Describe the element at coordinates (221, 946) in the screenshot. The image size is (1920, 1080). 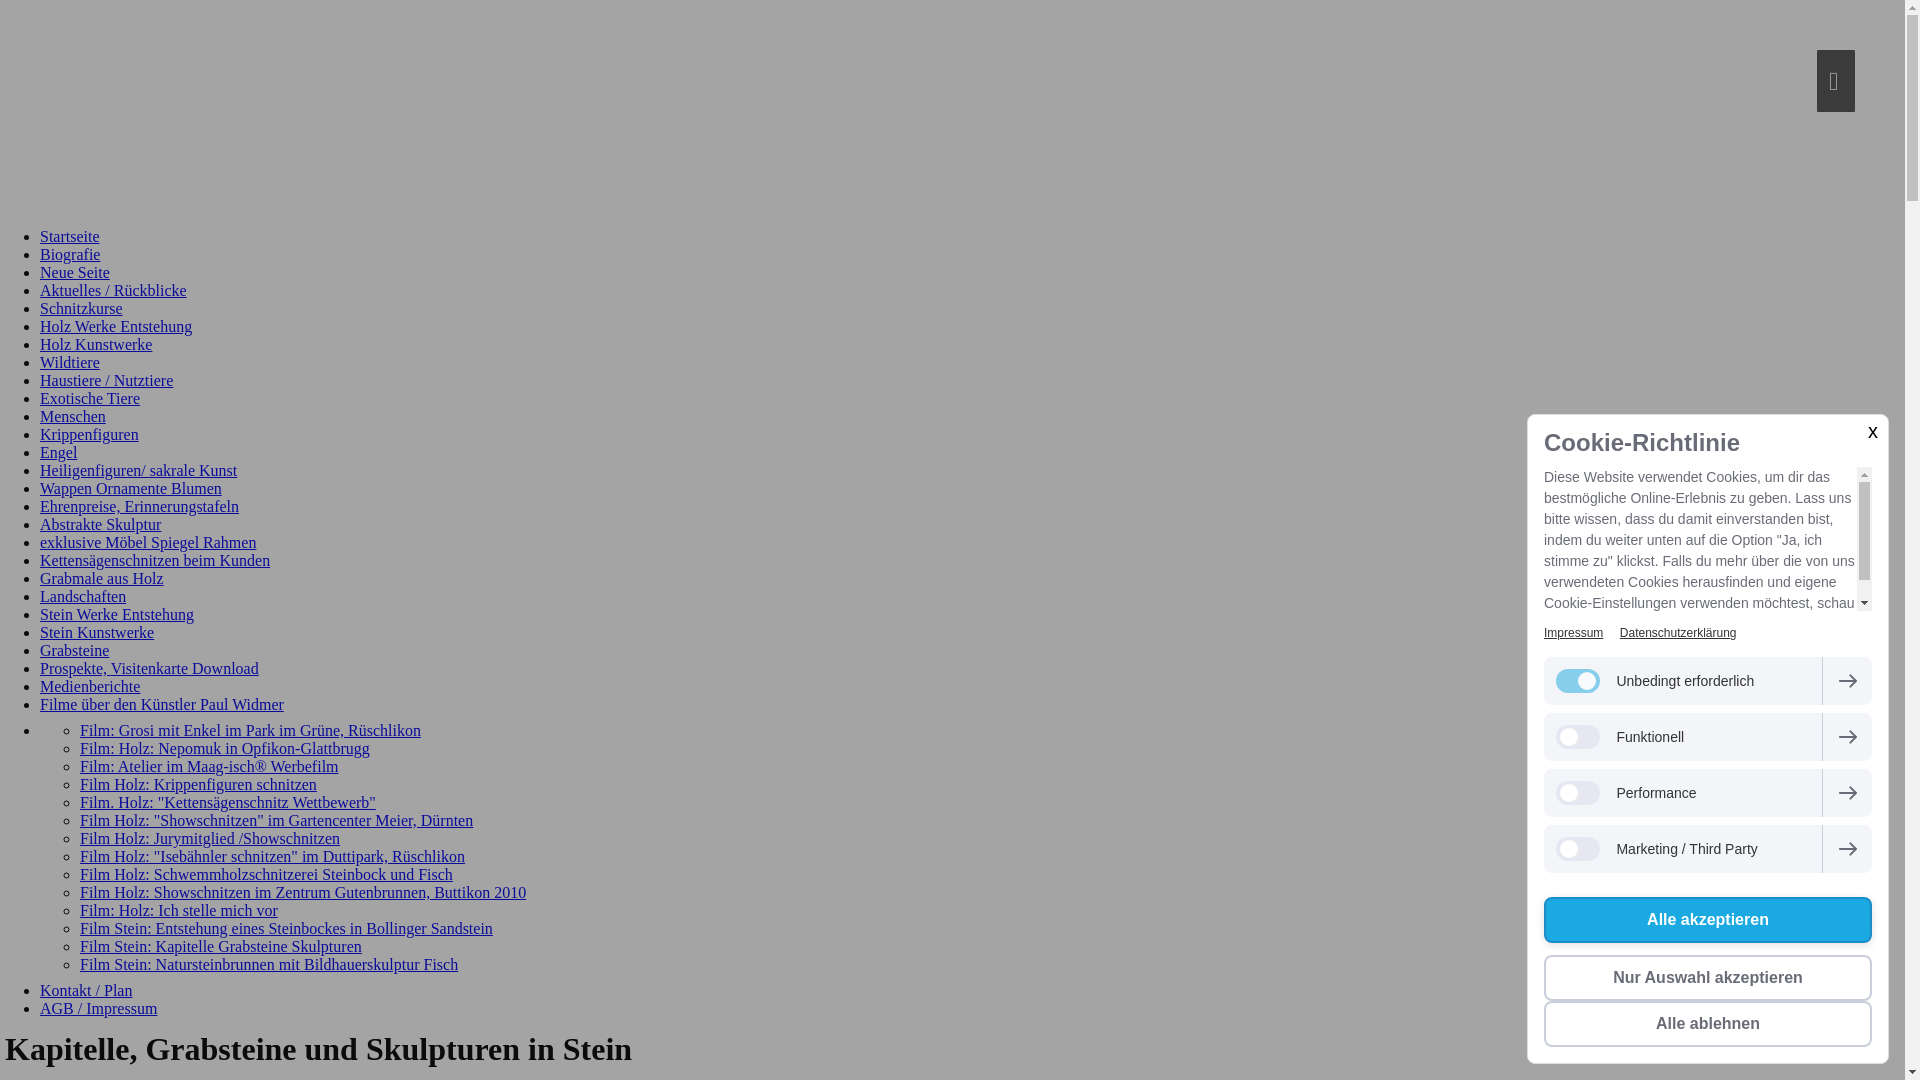
I see `Film Stein: Kapitelle Grabsteine Skulpturen` at that location.